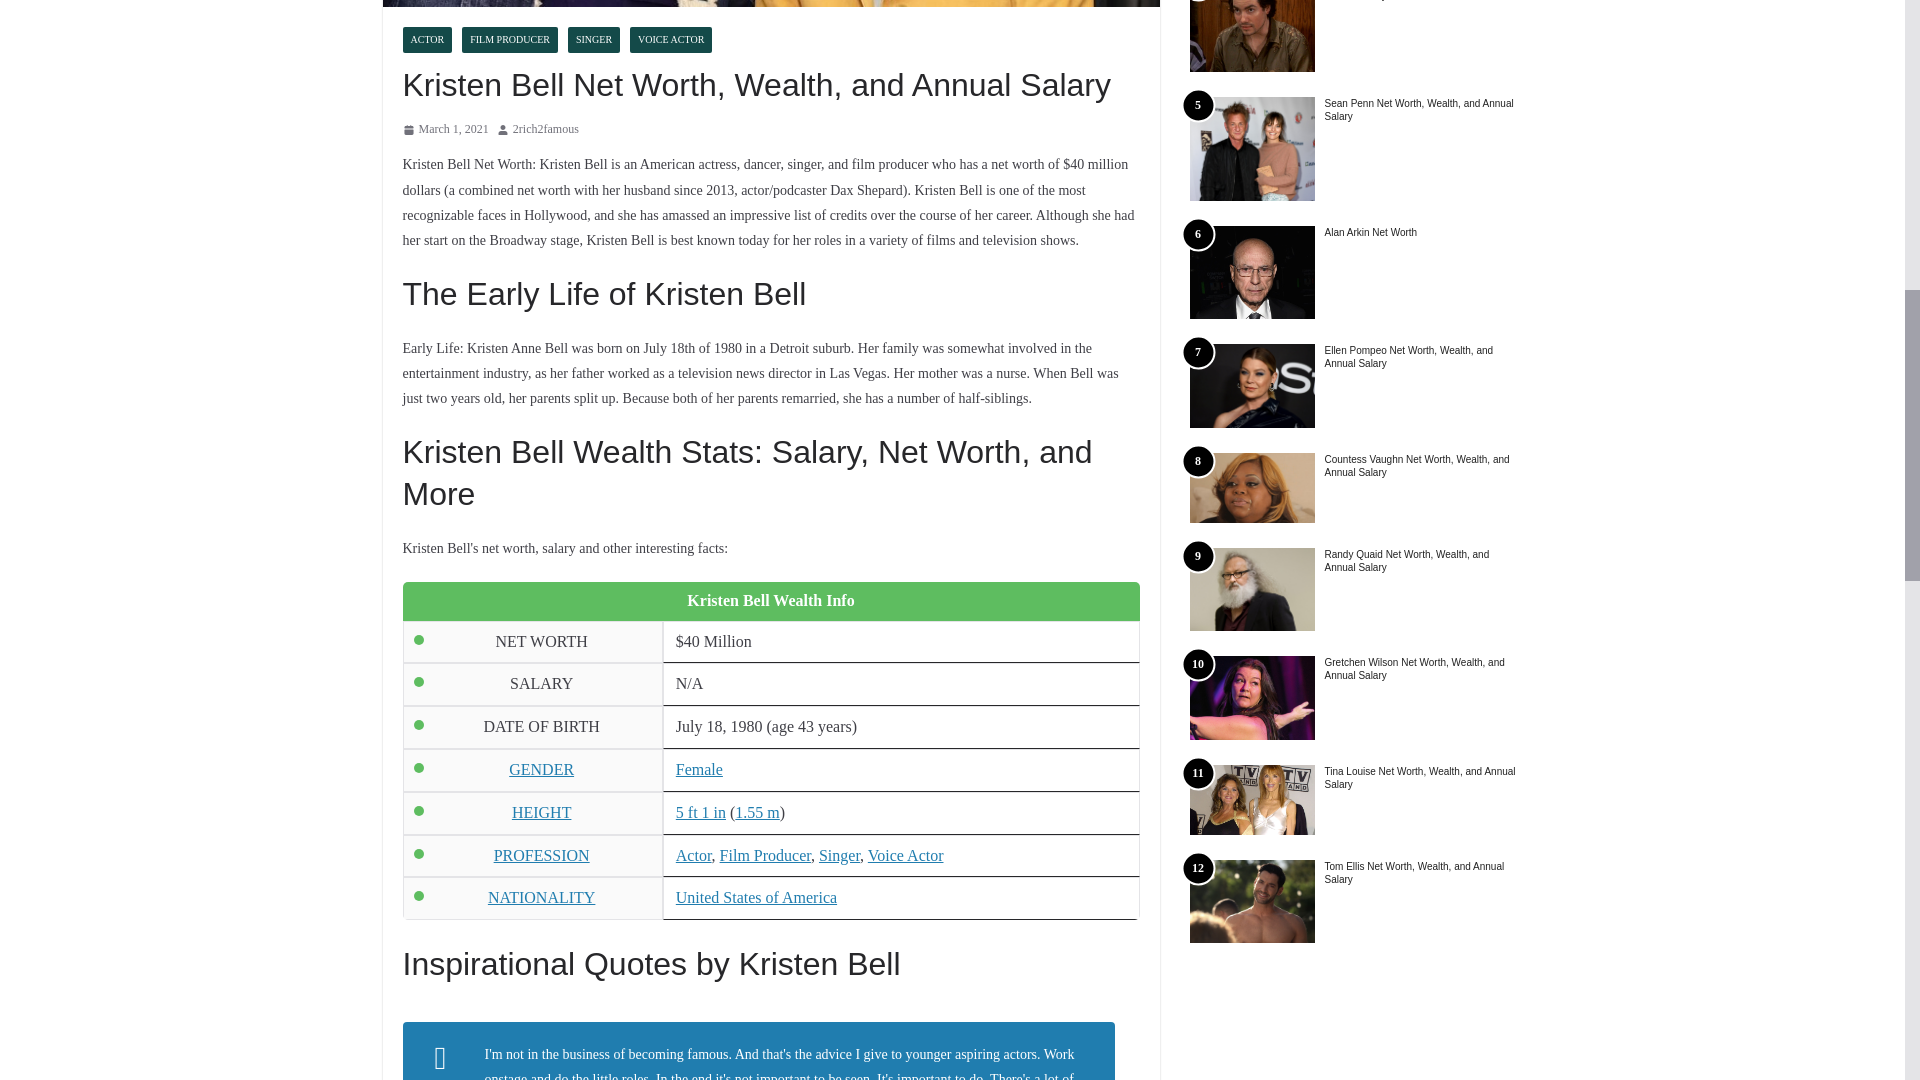  What do you see at coordinates (426, 40) in the screenshot?
I see `ACTOR` at bounding box center [426, 40].